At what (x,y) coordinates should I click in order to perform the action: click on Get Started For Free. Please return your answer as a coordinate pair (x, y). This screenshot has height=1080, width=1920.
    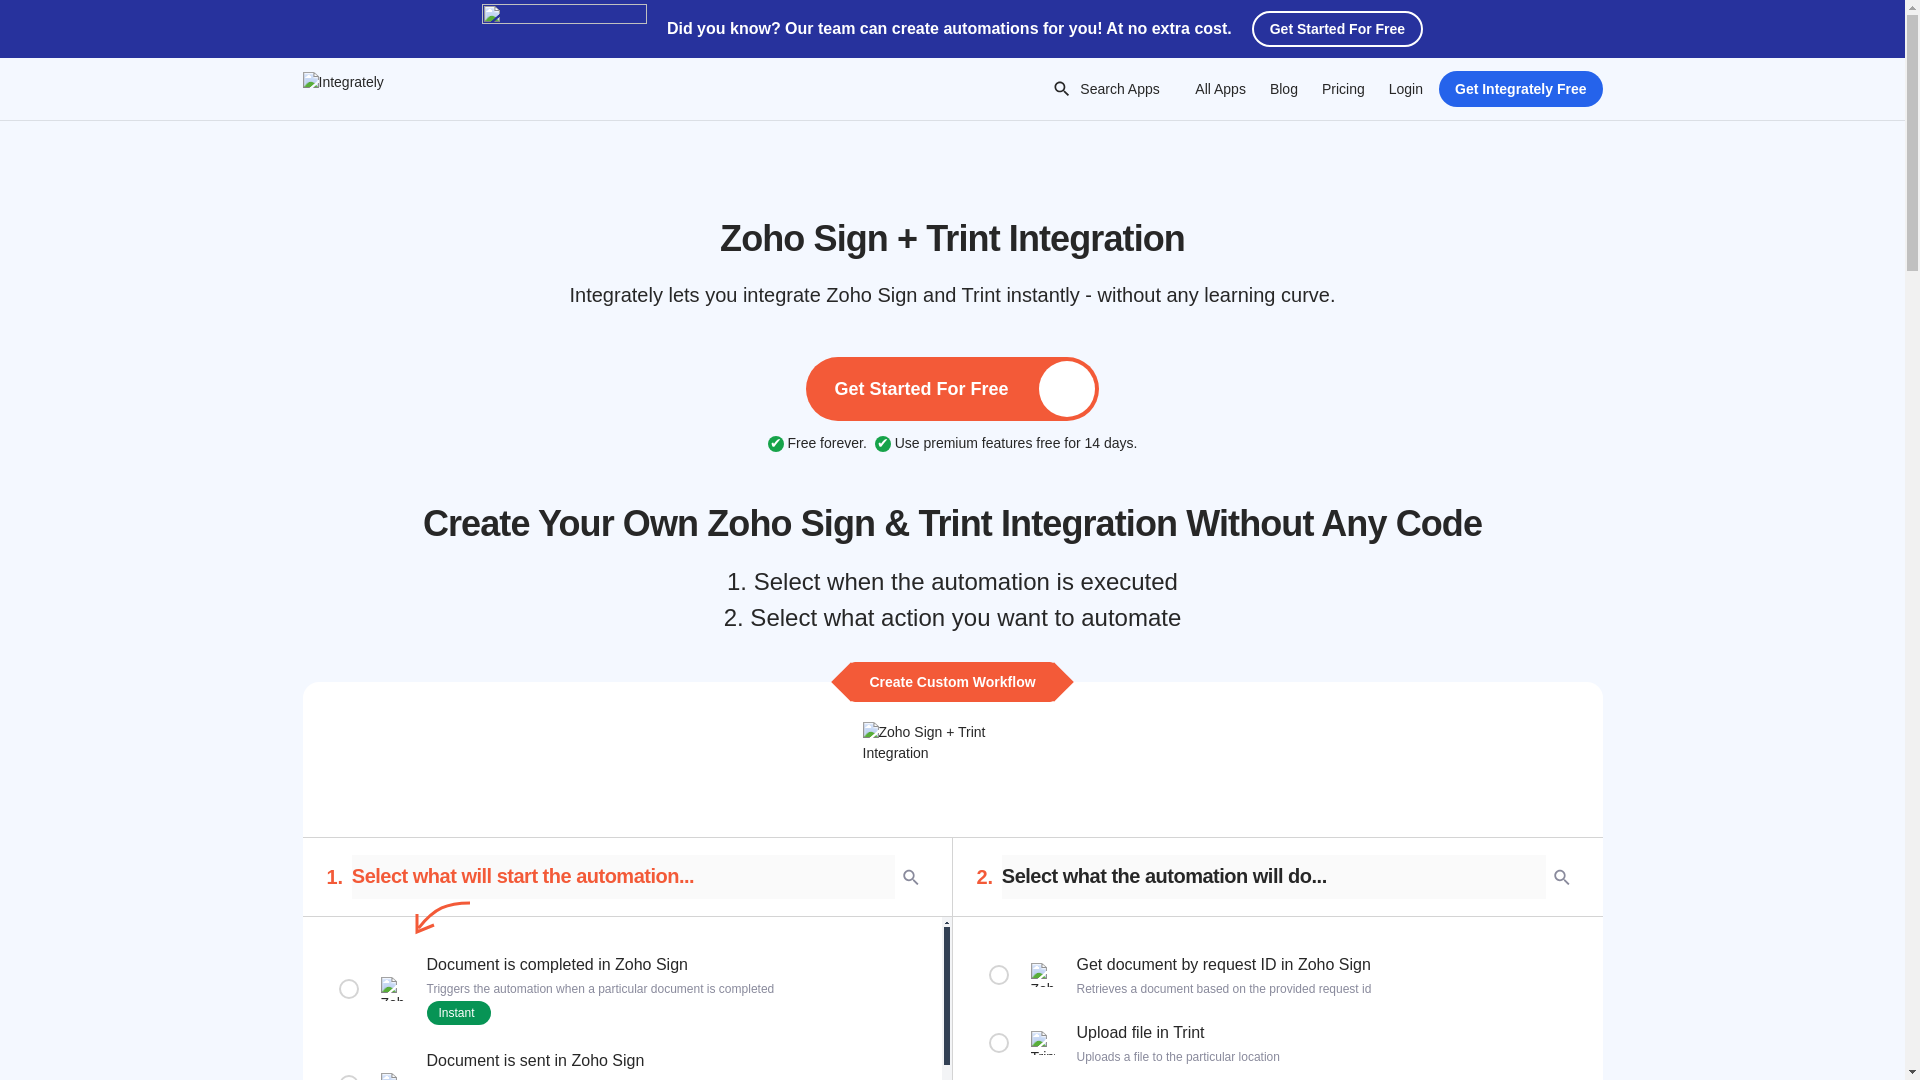
    Looking at the image, I should click on (952, 389).